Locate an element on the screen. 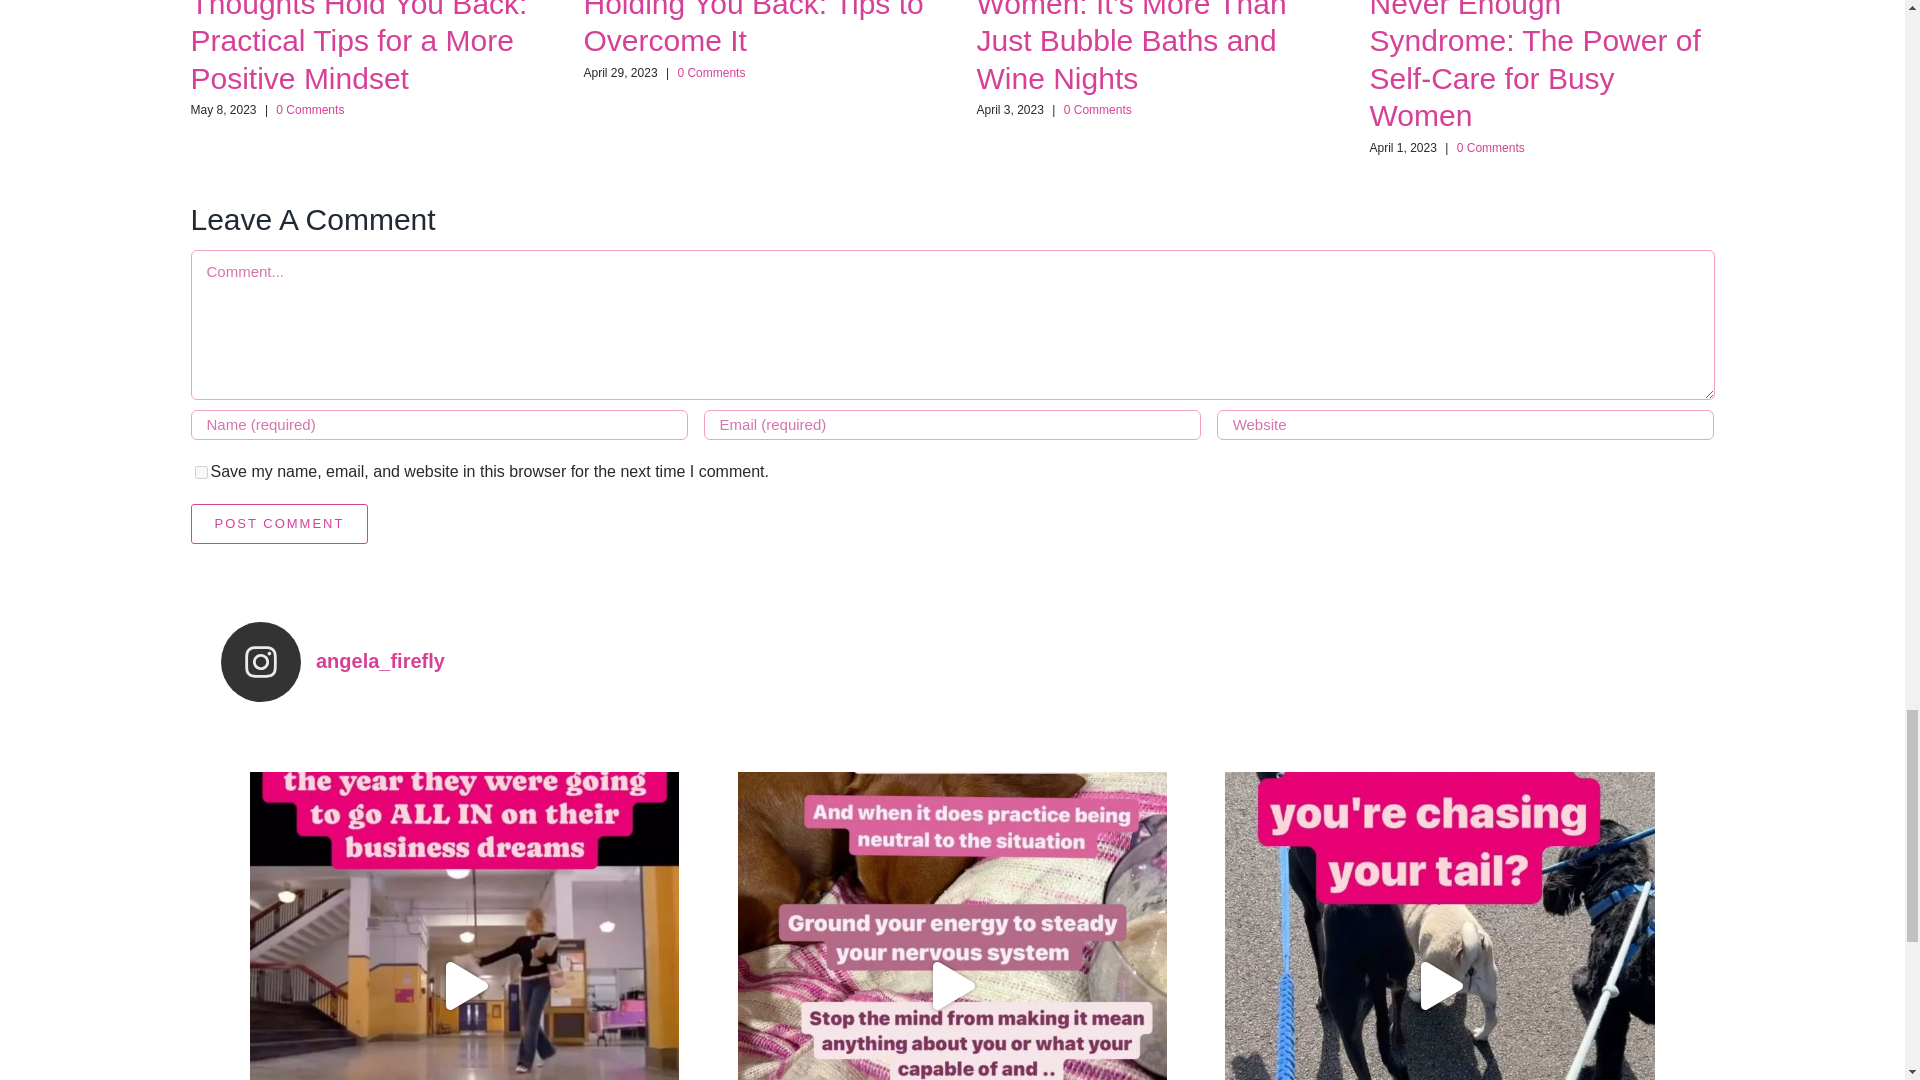 The image size is (1920, 1080). yes is located at coordinates (200, 472).